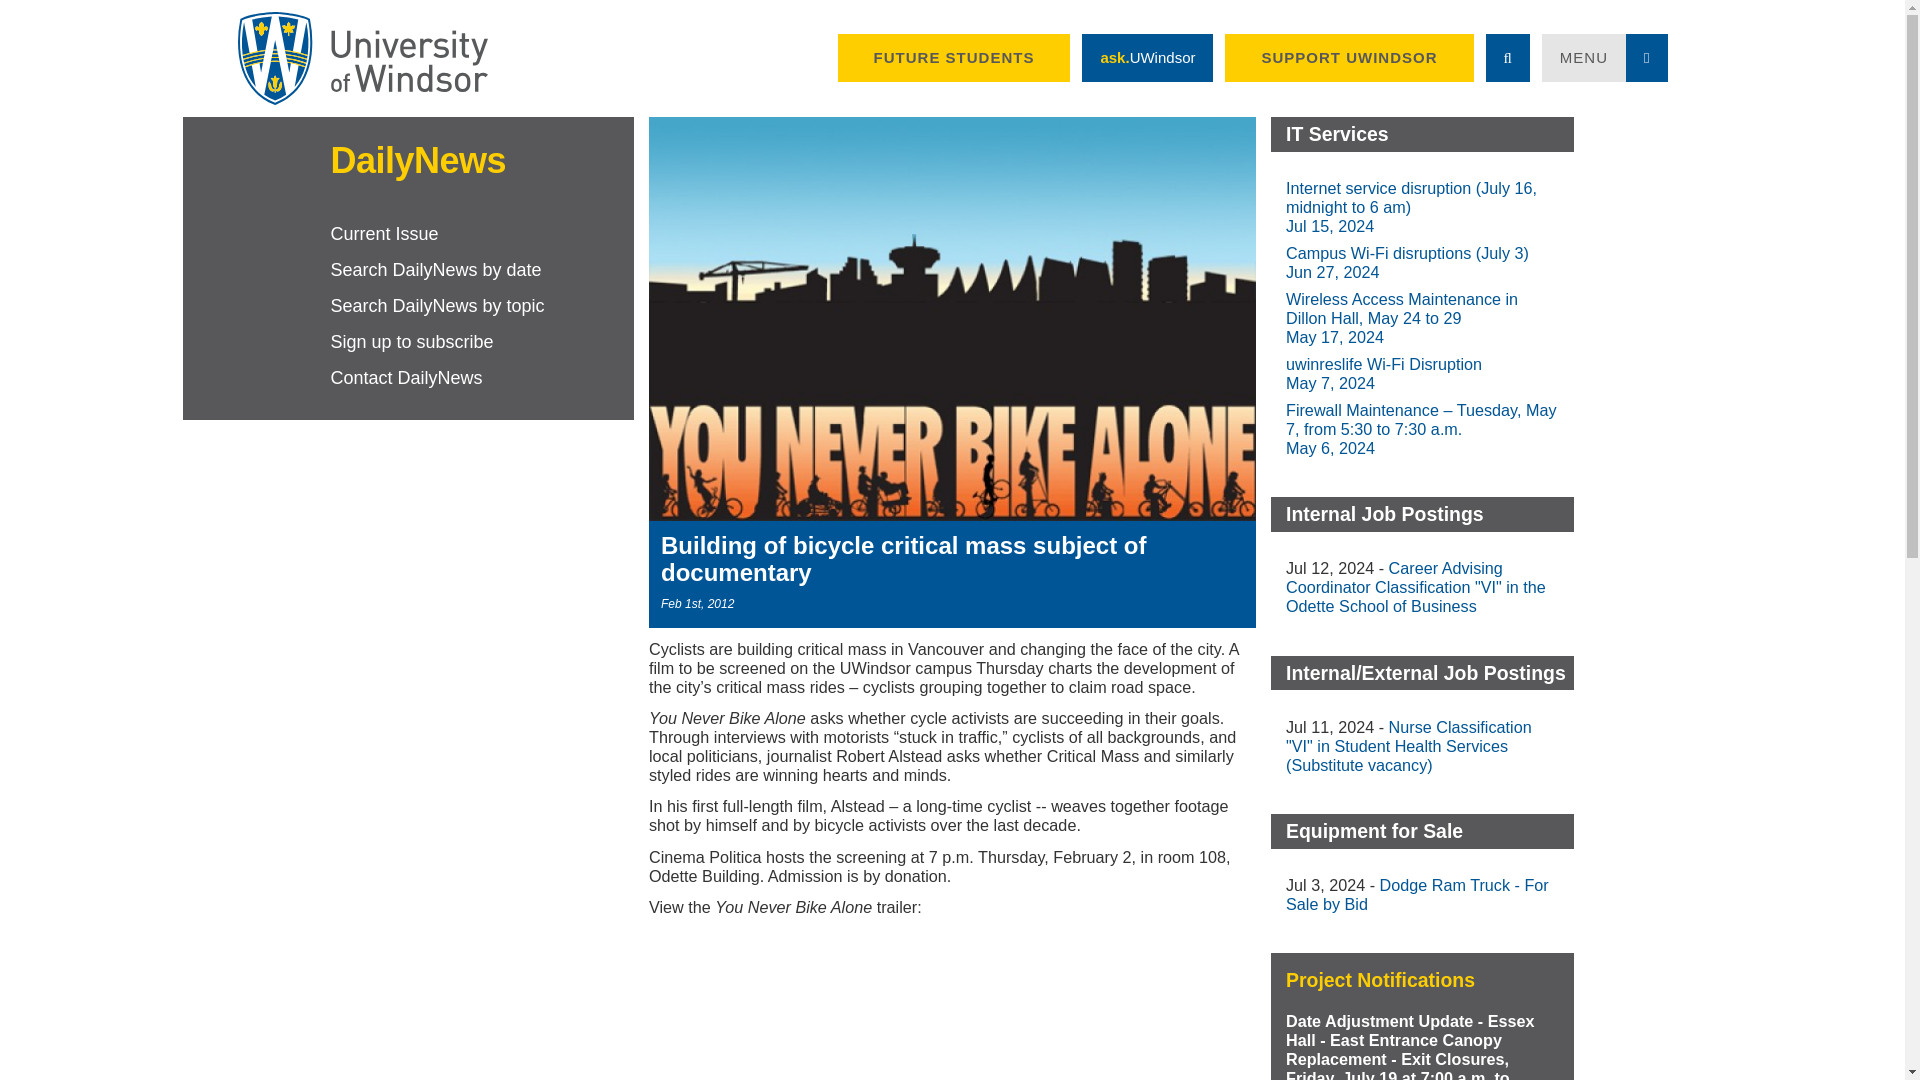 This screenshot has width=1920, height=1080. What do you see at coordinates (482, 342) in the screenshot?
I see `Subscribe to DailyNews` at bounding box center [482, 342].